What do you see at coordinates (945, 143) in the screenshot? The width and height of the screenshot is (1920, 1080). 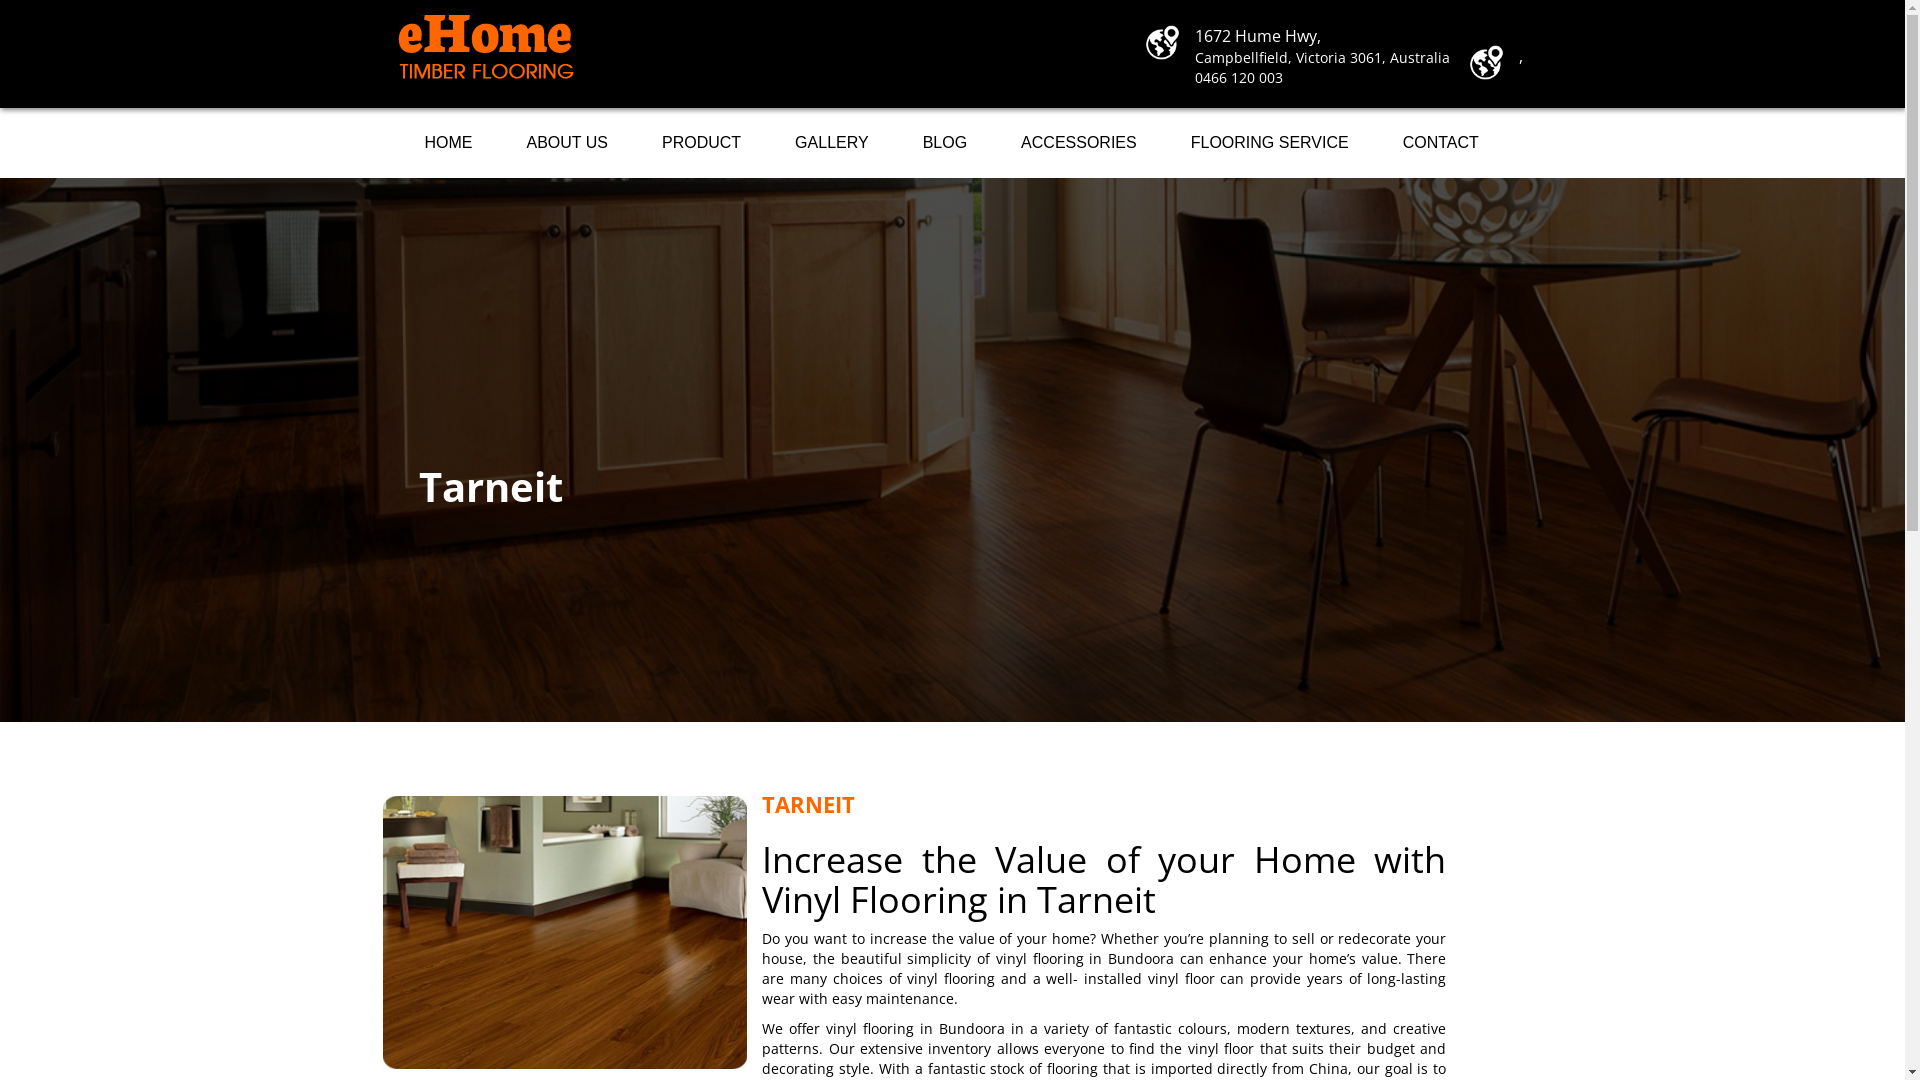 I see `BLOG` at bounding box center [945, 143].